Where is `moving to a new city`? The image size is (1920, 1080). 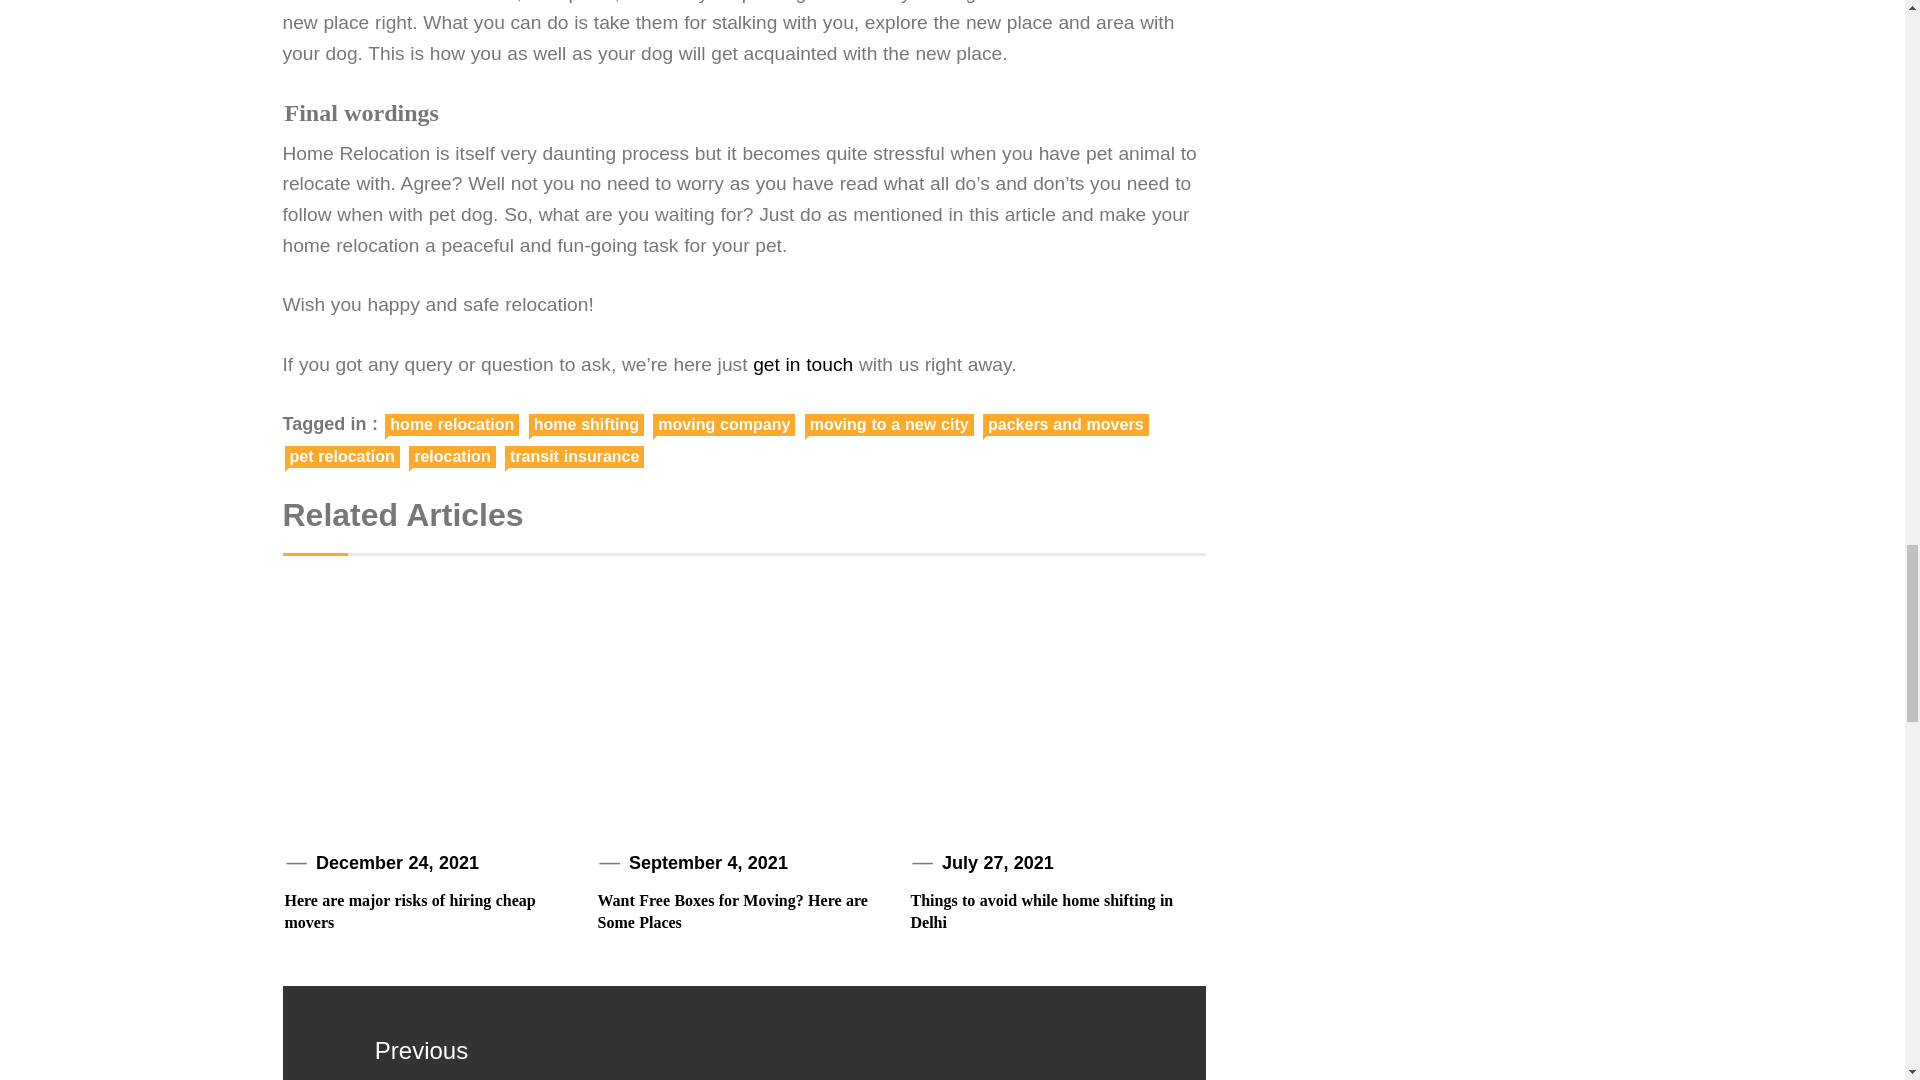
moving to a new city is located at coordinates (888, 424).